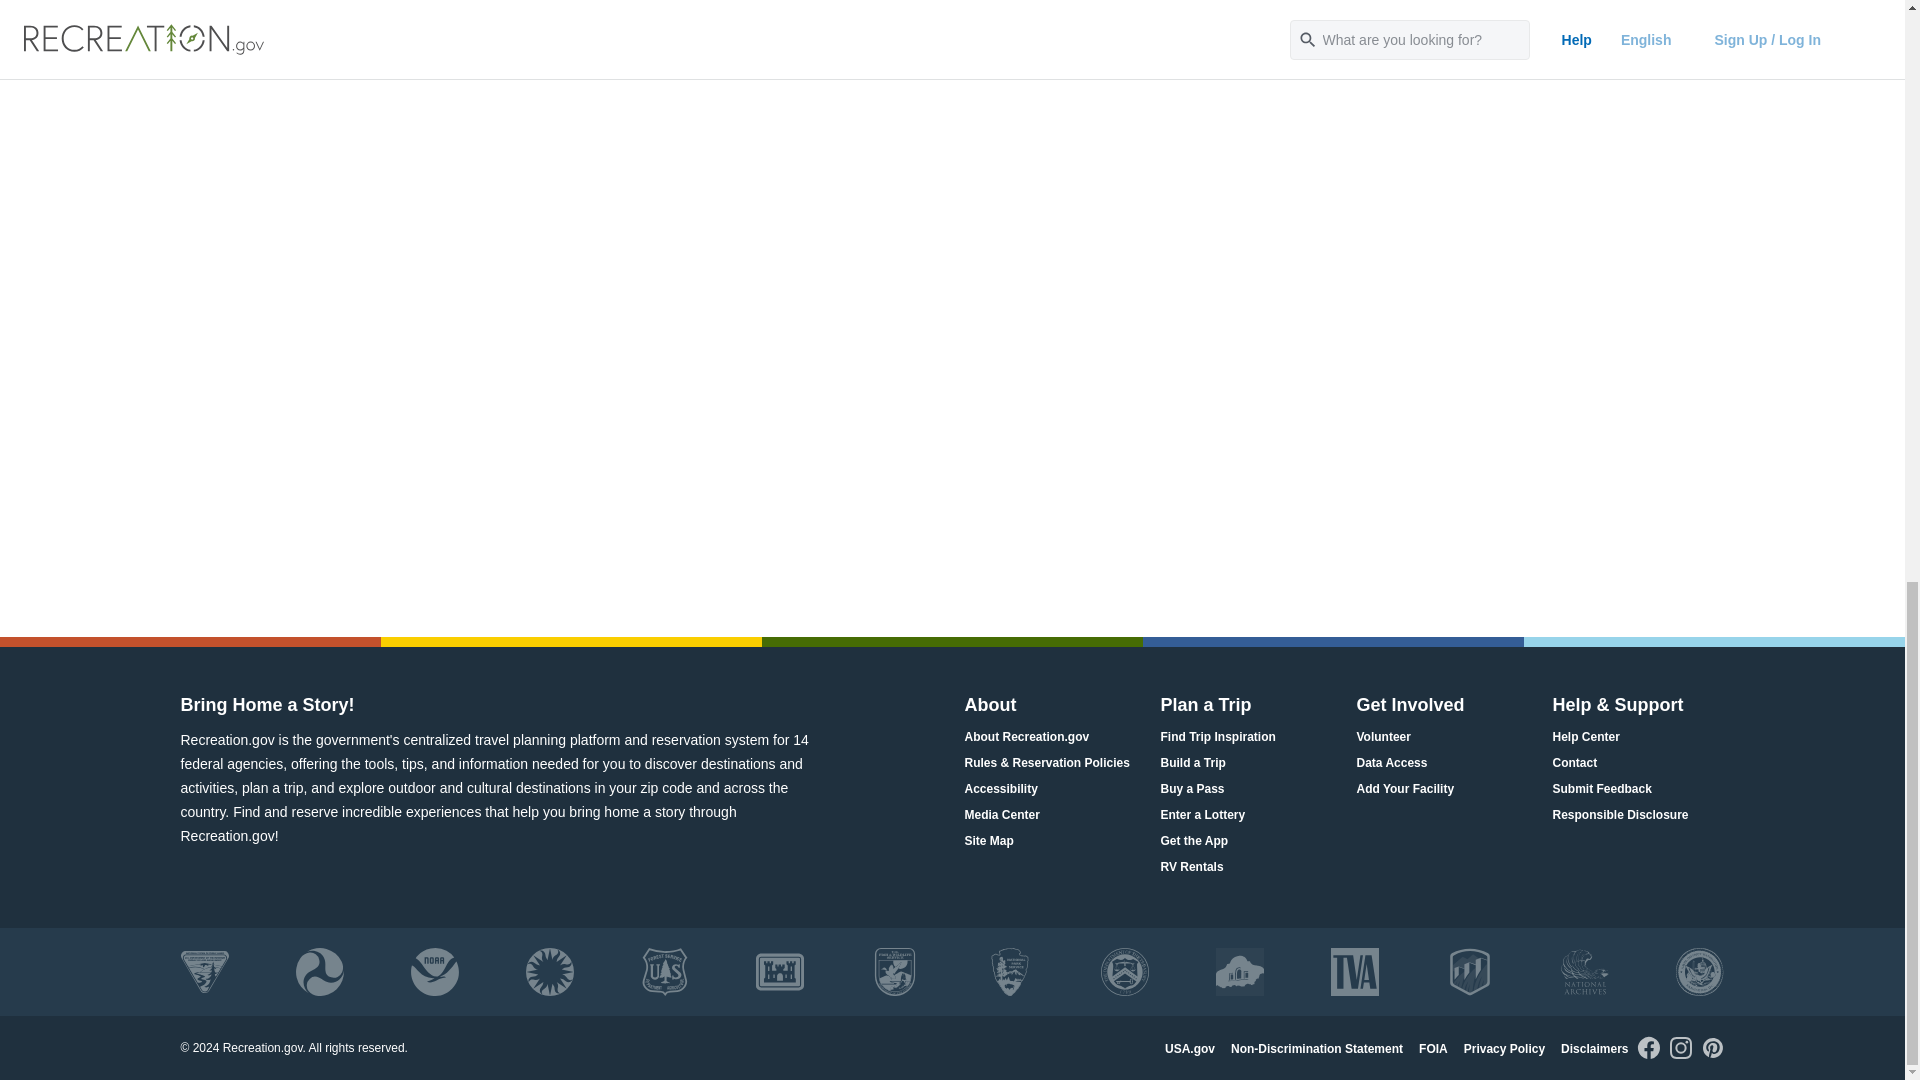  What do you see at coordinates (1192, 763) in the screenshot?
I see `Build a Trip` at bounding box center [1192, 763].